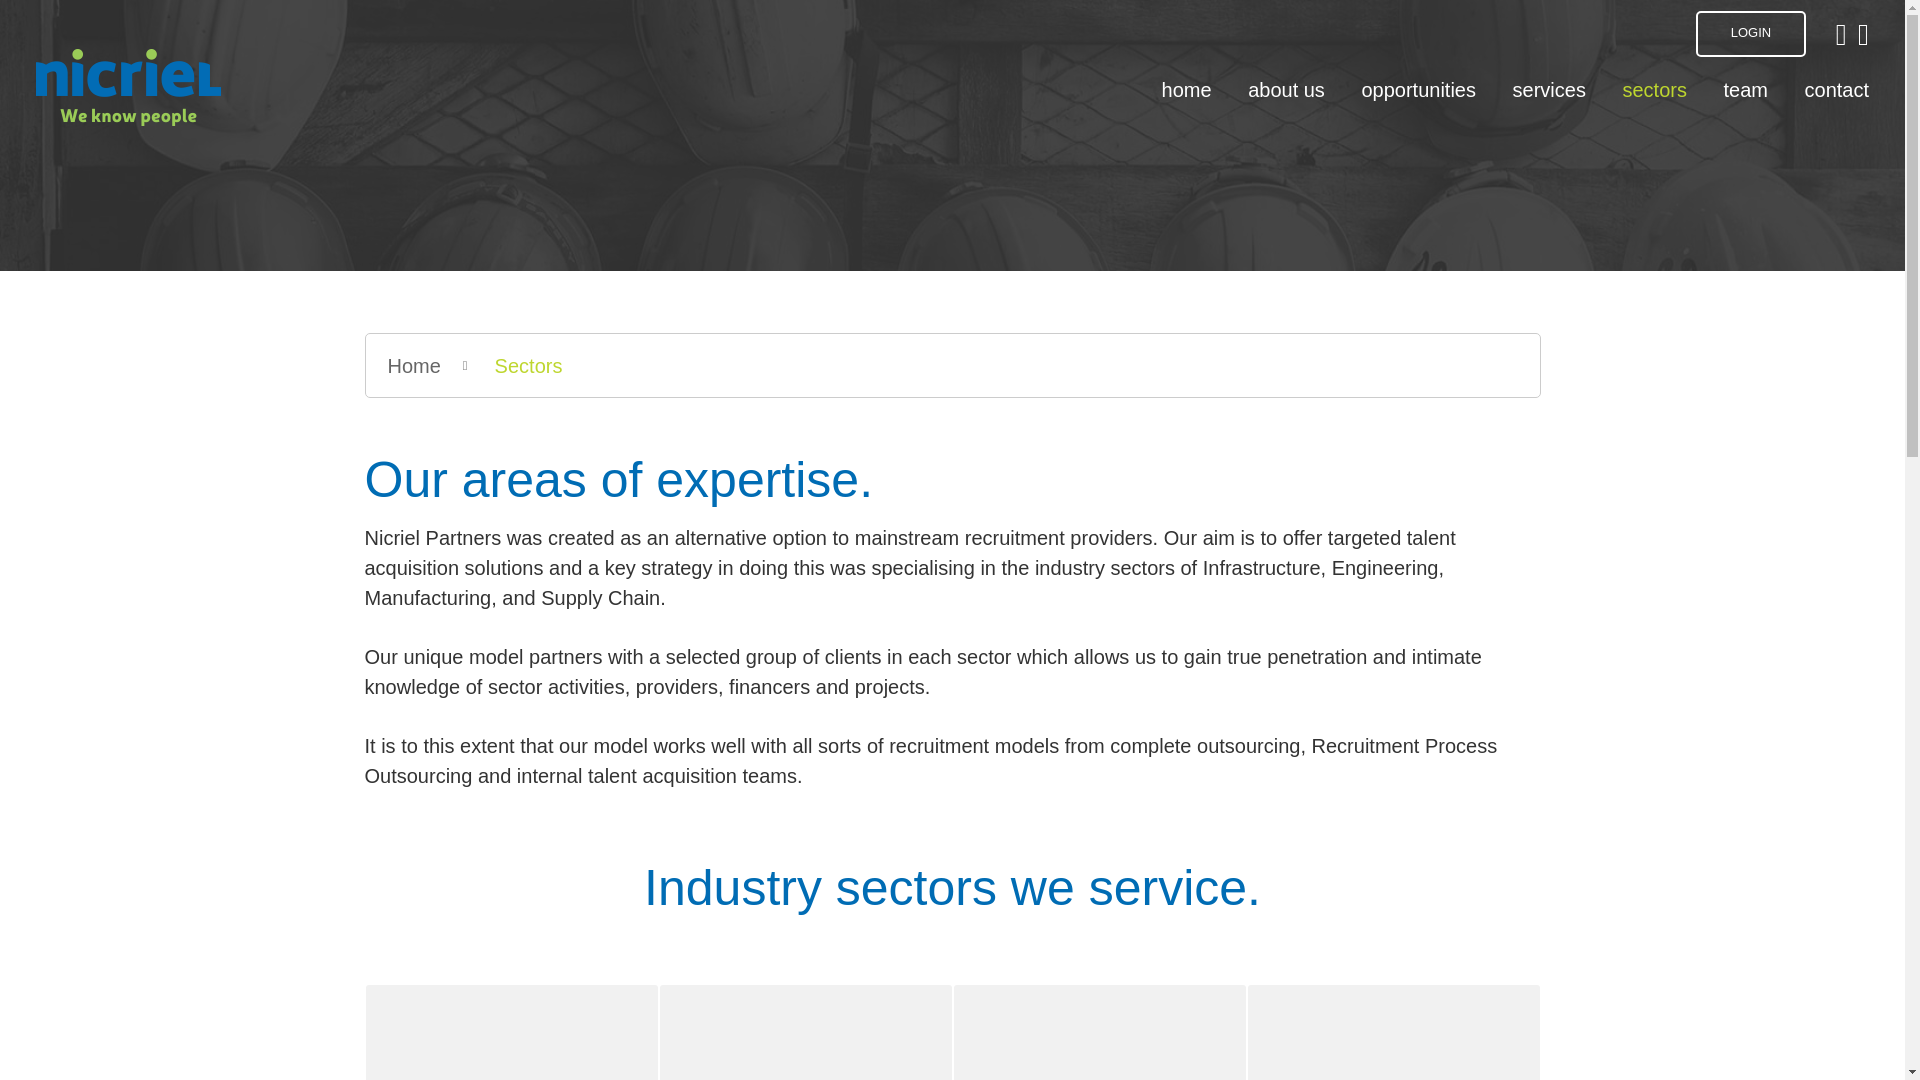 This screenshot has width=1920, height=1080. I want to click on Home, so click(410, 366).